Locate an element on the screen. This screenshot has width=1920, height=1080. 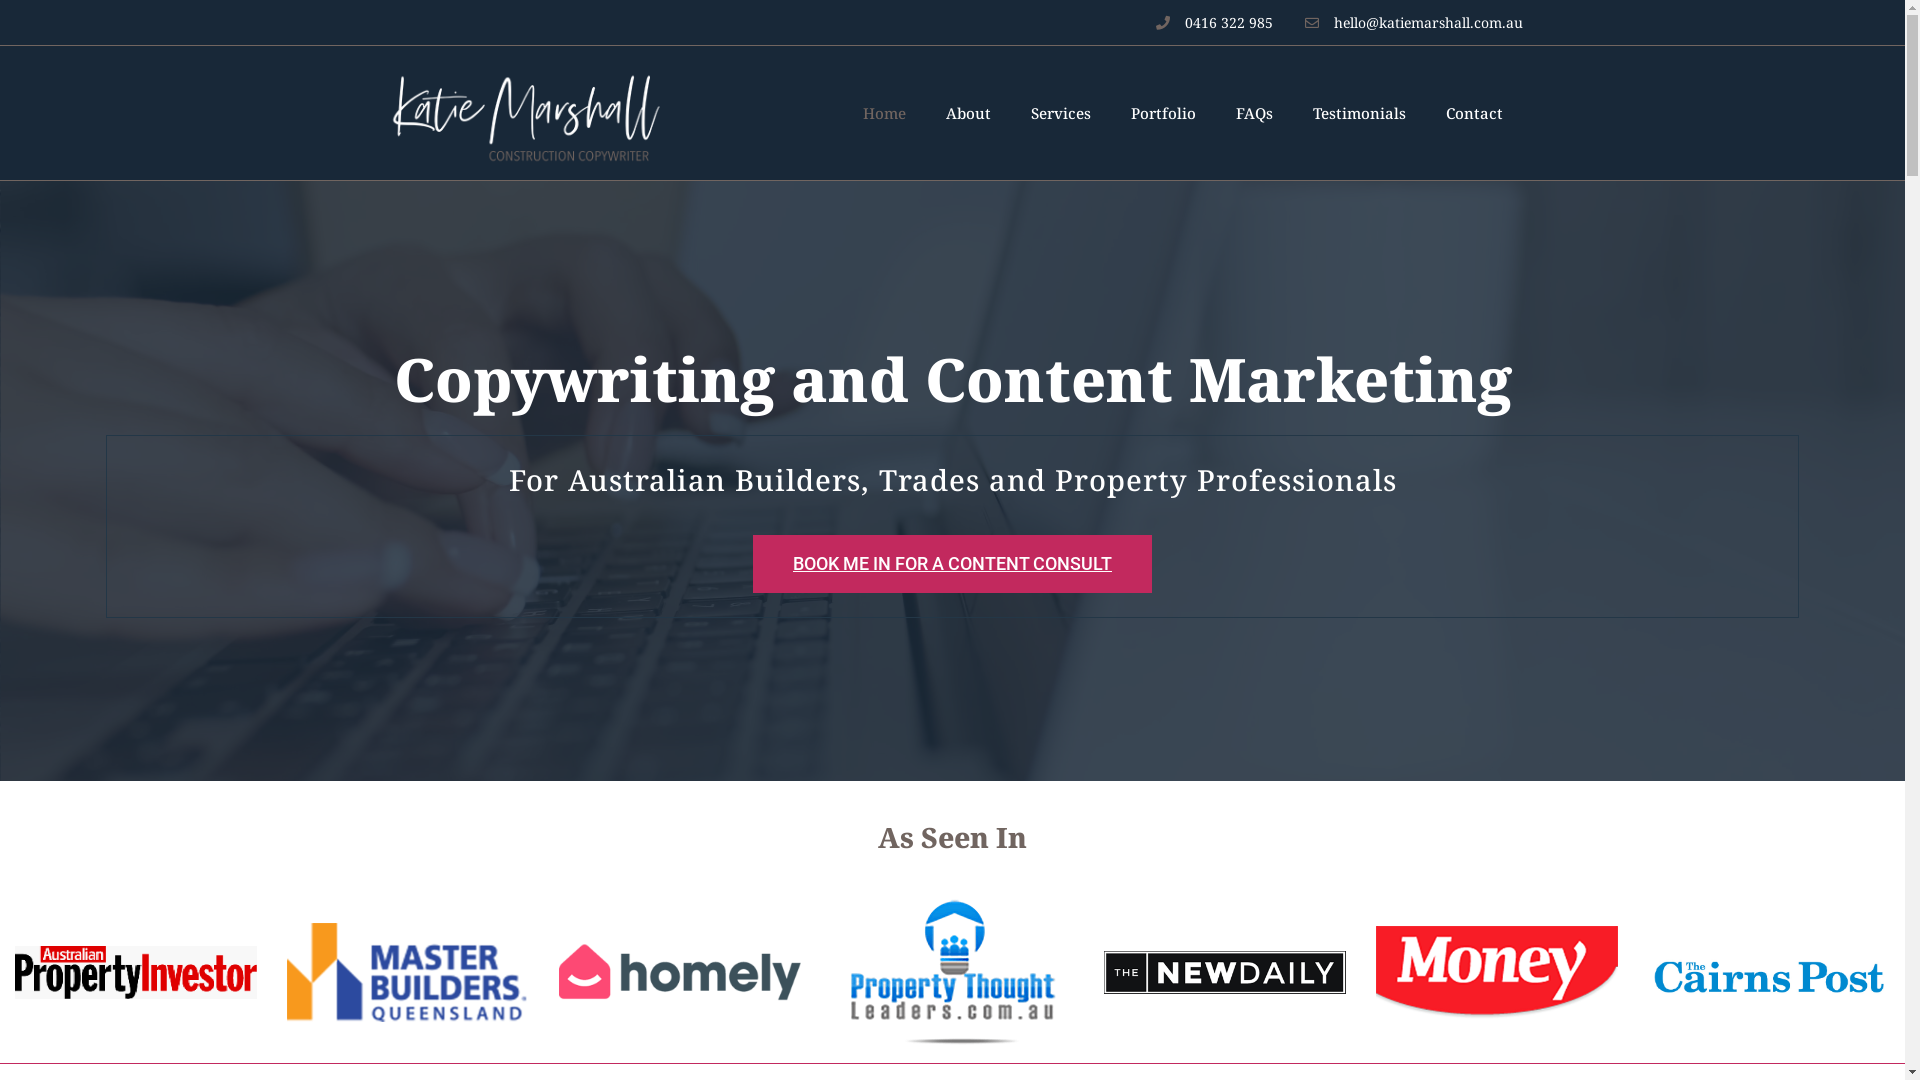
The New Daily Logo is located at coordinates (1225, 972).